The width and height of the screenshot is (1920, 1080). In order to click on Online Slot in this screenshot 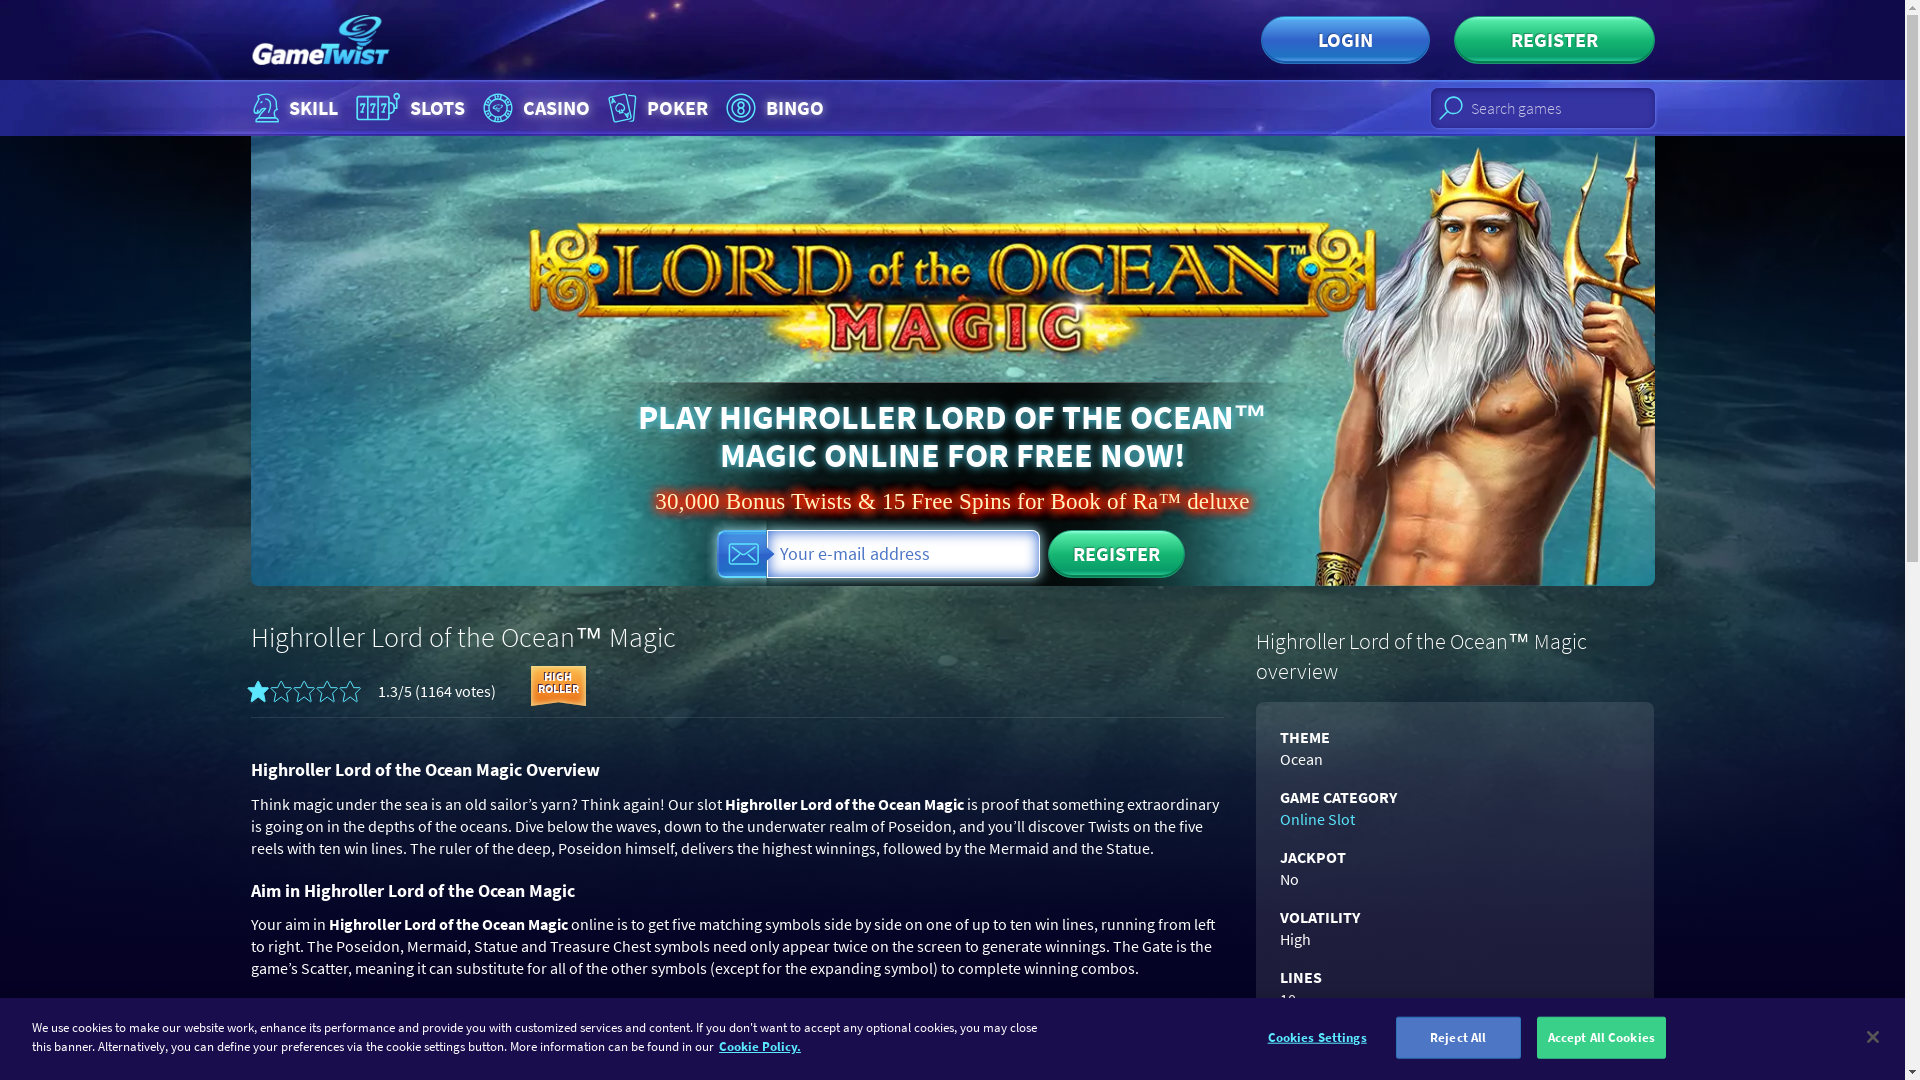, I will do `click(1554, 40)`.